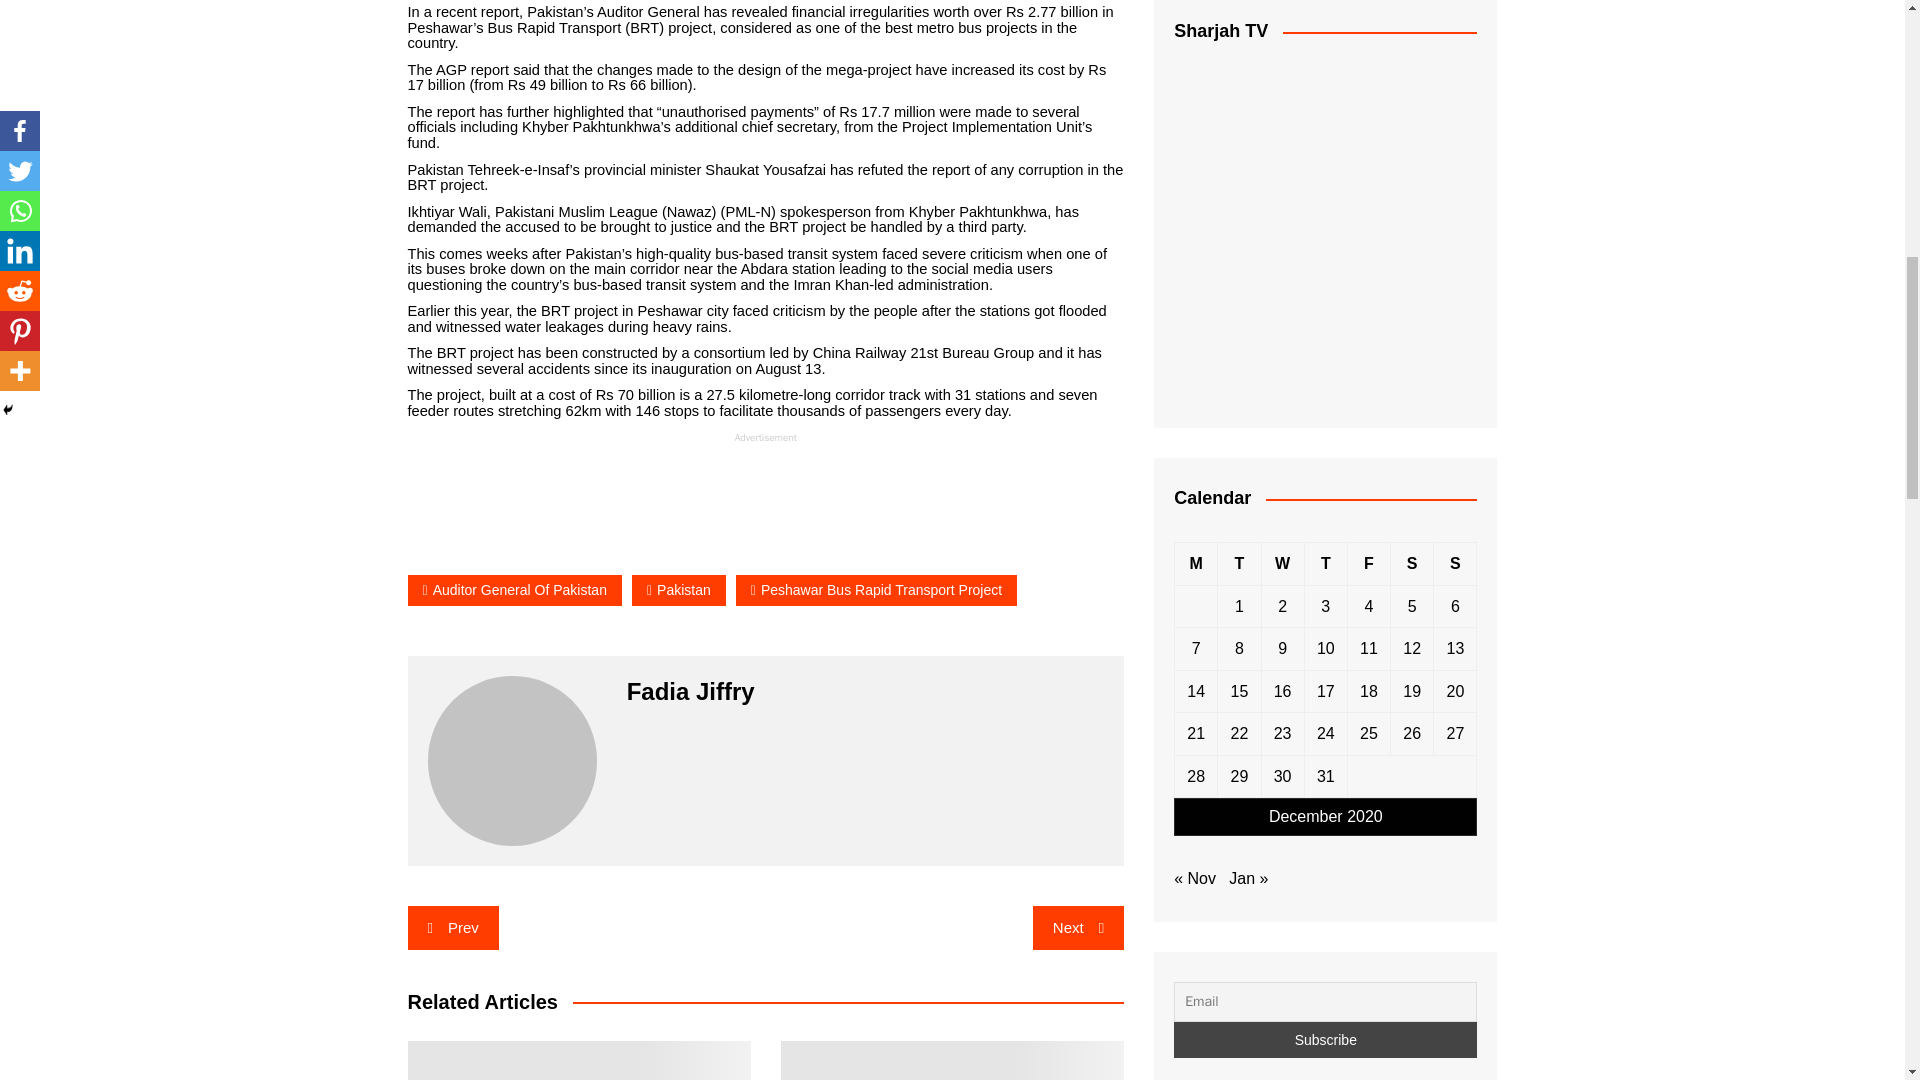 The width and height of the screenshot is (1920, 1080). What do you see at coordinates (1368, 564) in the screenshot?
I see `Friday` at bounding box center [1368, 564].